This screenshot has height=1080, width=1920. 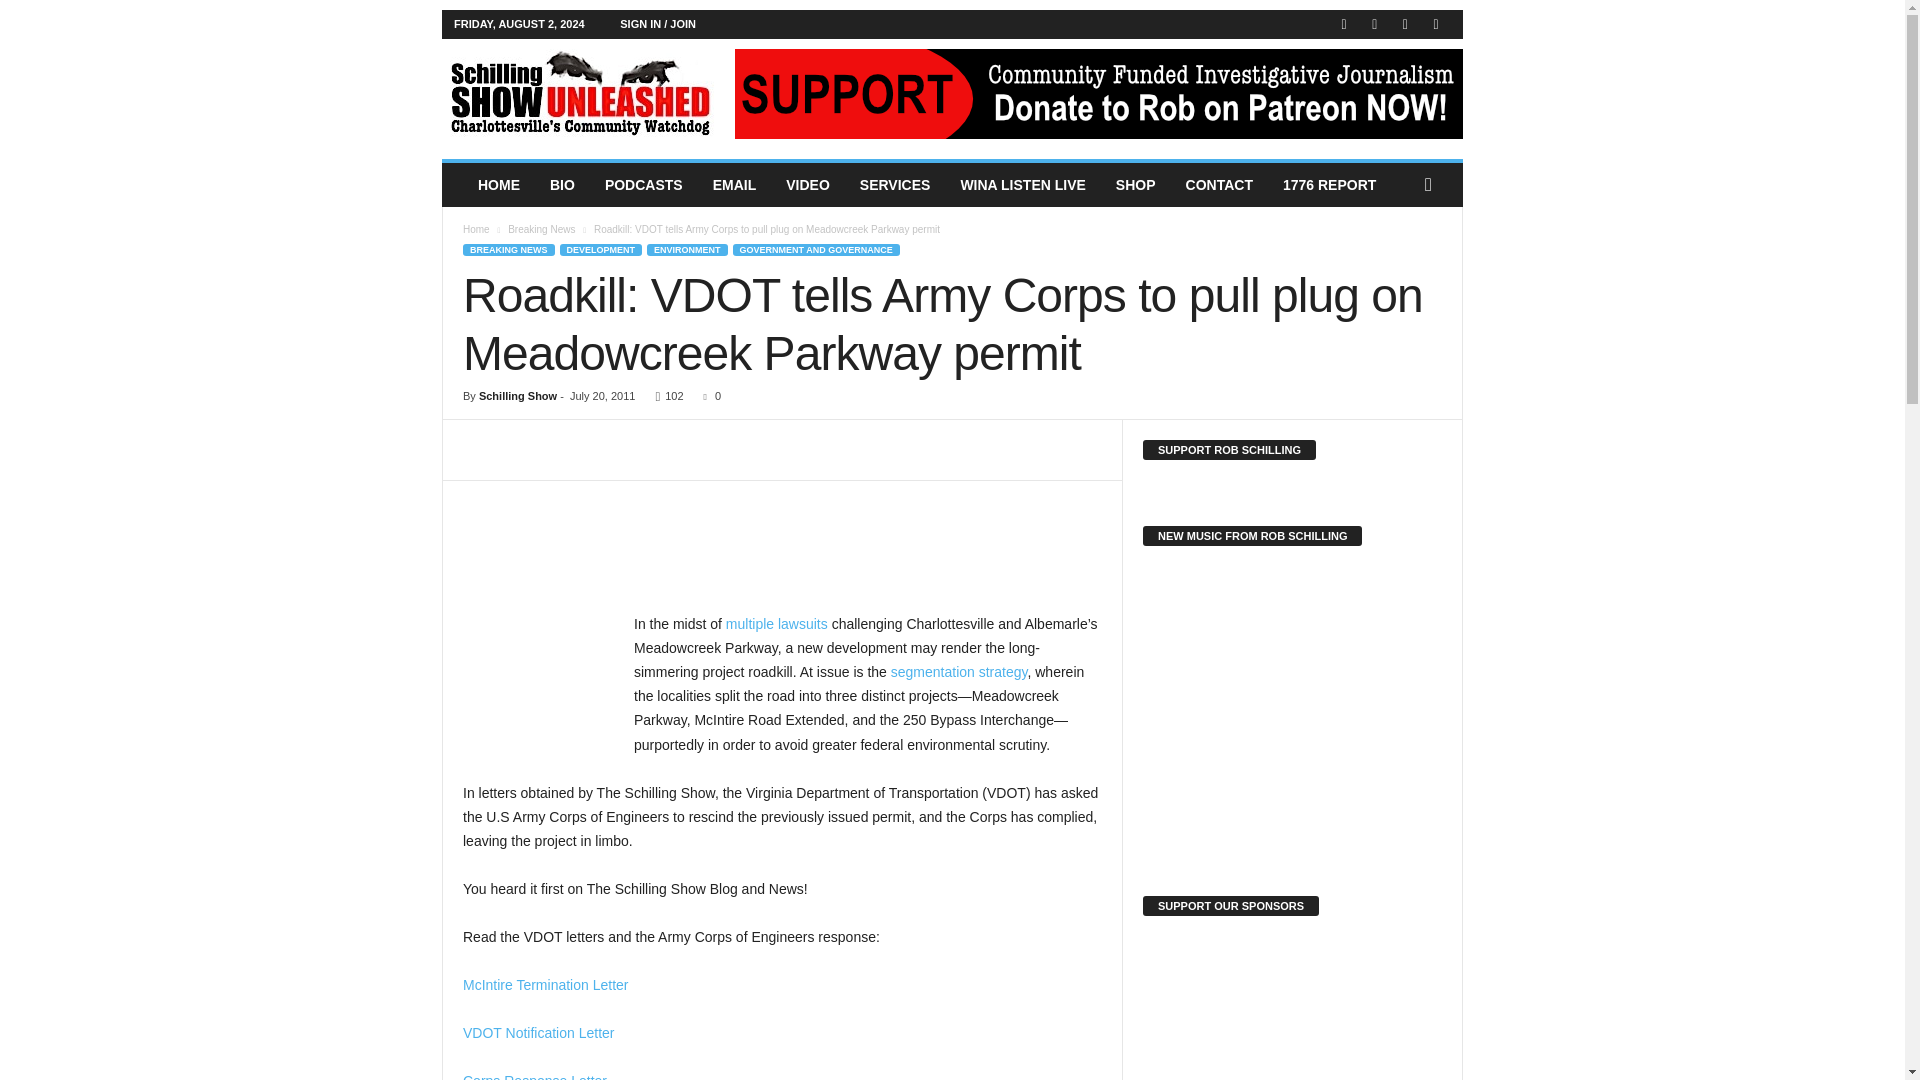 What do you see at coordinates (1022, 185) in the screenshot?
I see `WINA LISTEN LIVE` at bounding box center [1022, 185].